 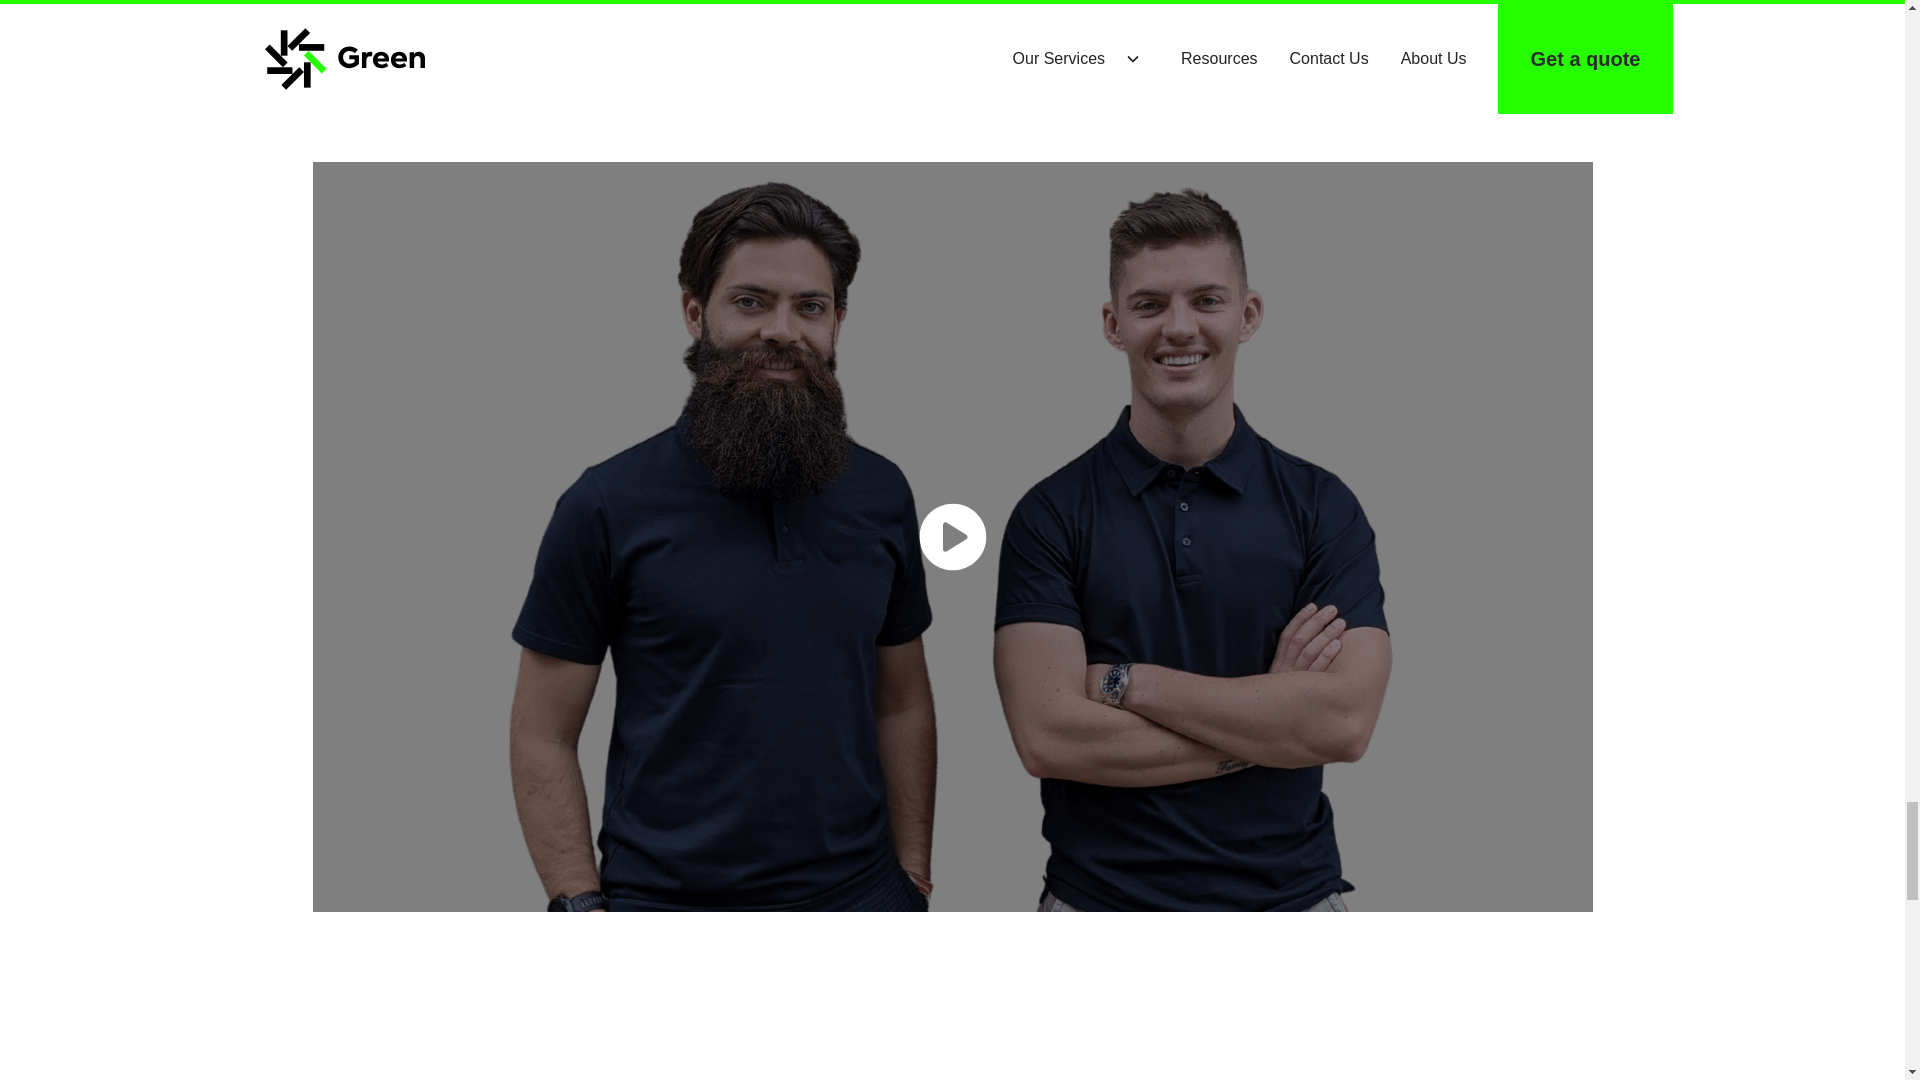 What do you see at coordinates (1072, 52) in the screenshot?
I see `Learn More` at bounding box center [1072, 52].